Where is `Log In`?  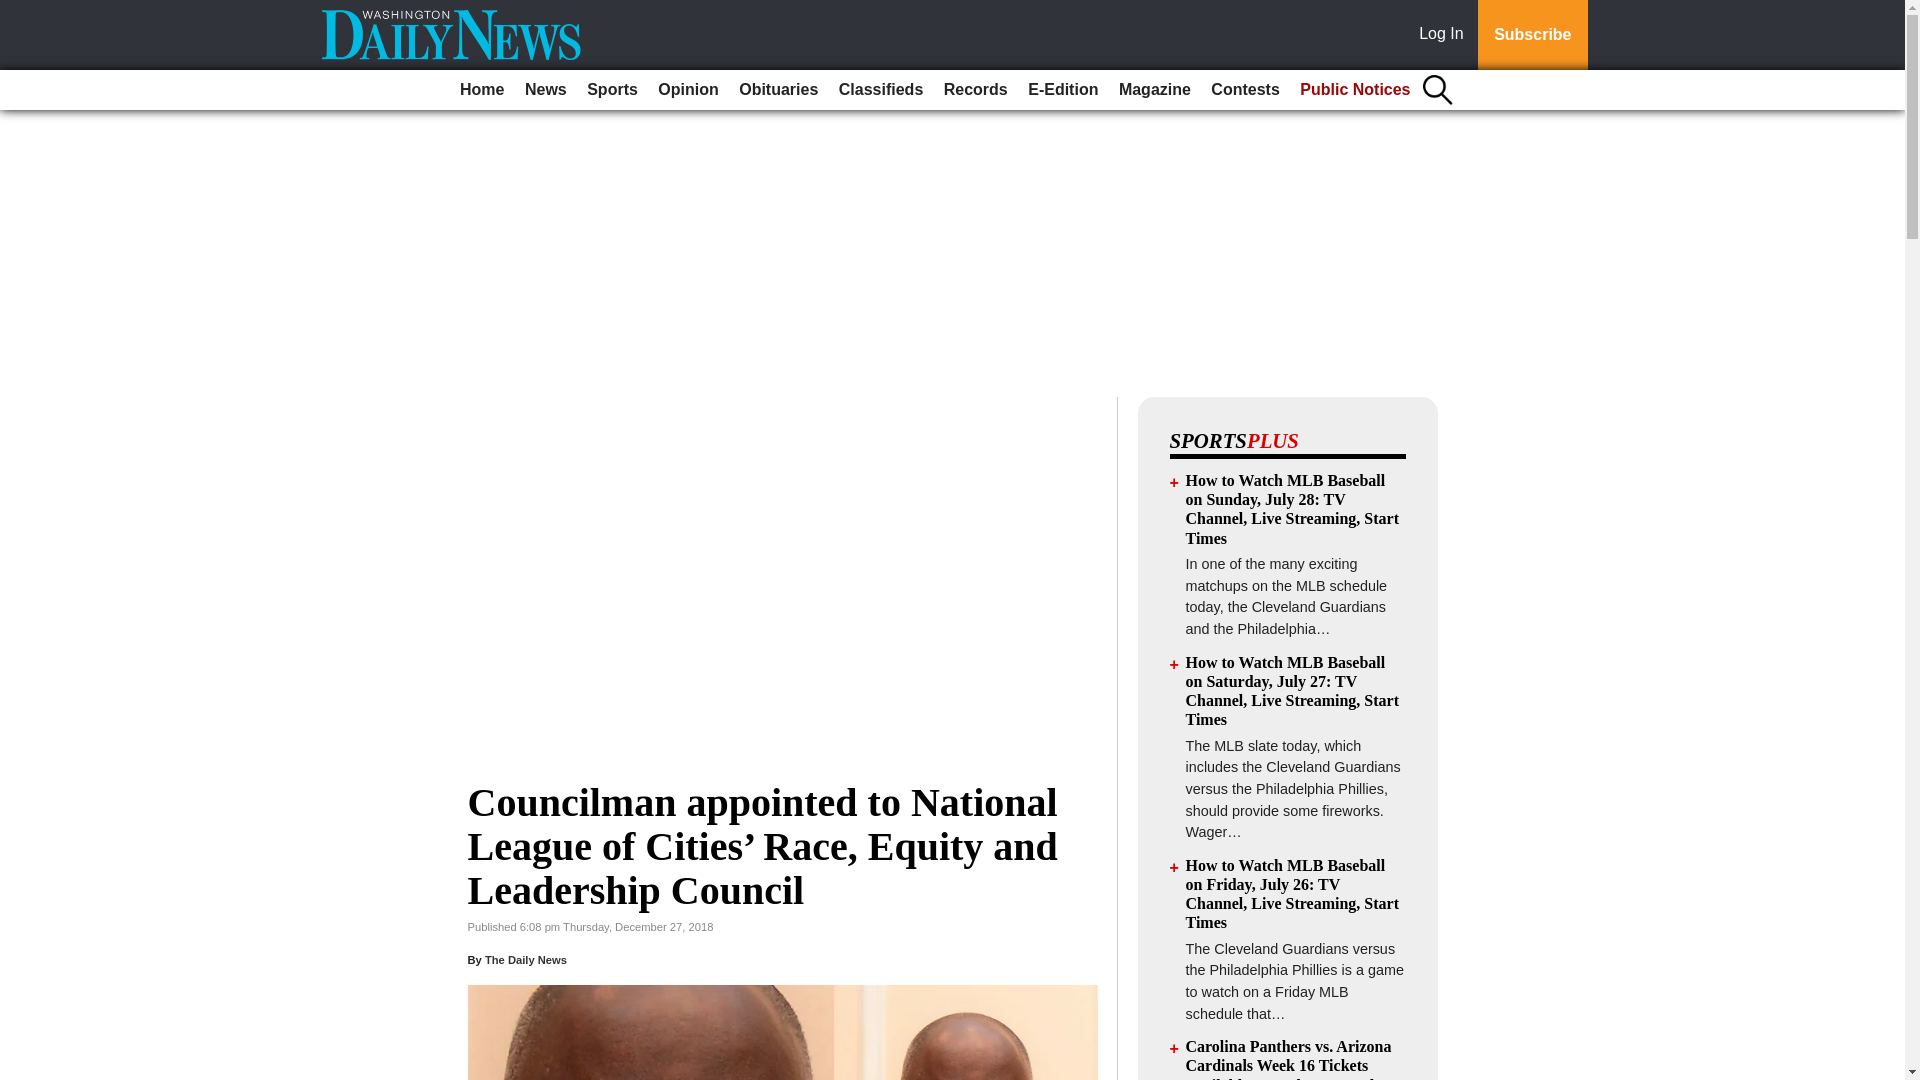
Log In is located at coordinates (1445, 35).